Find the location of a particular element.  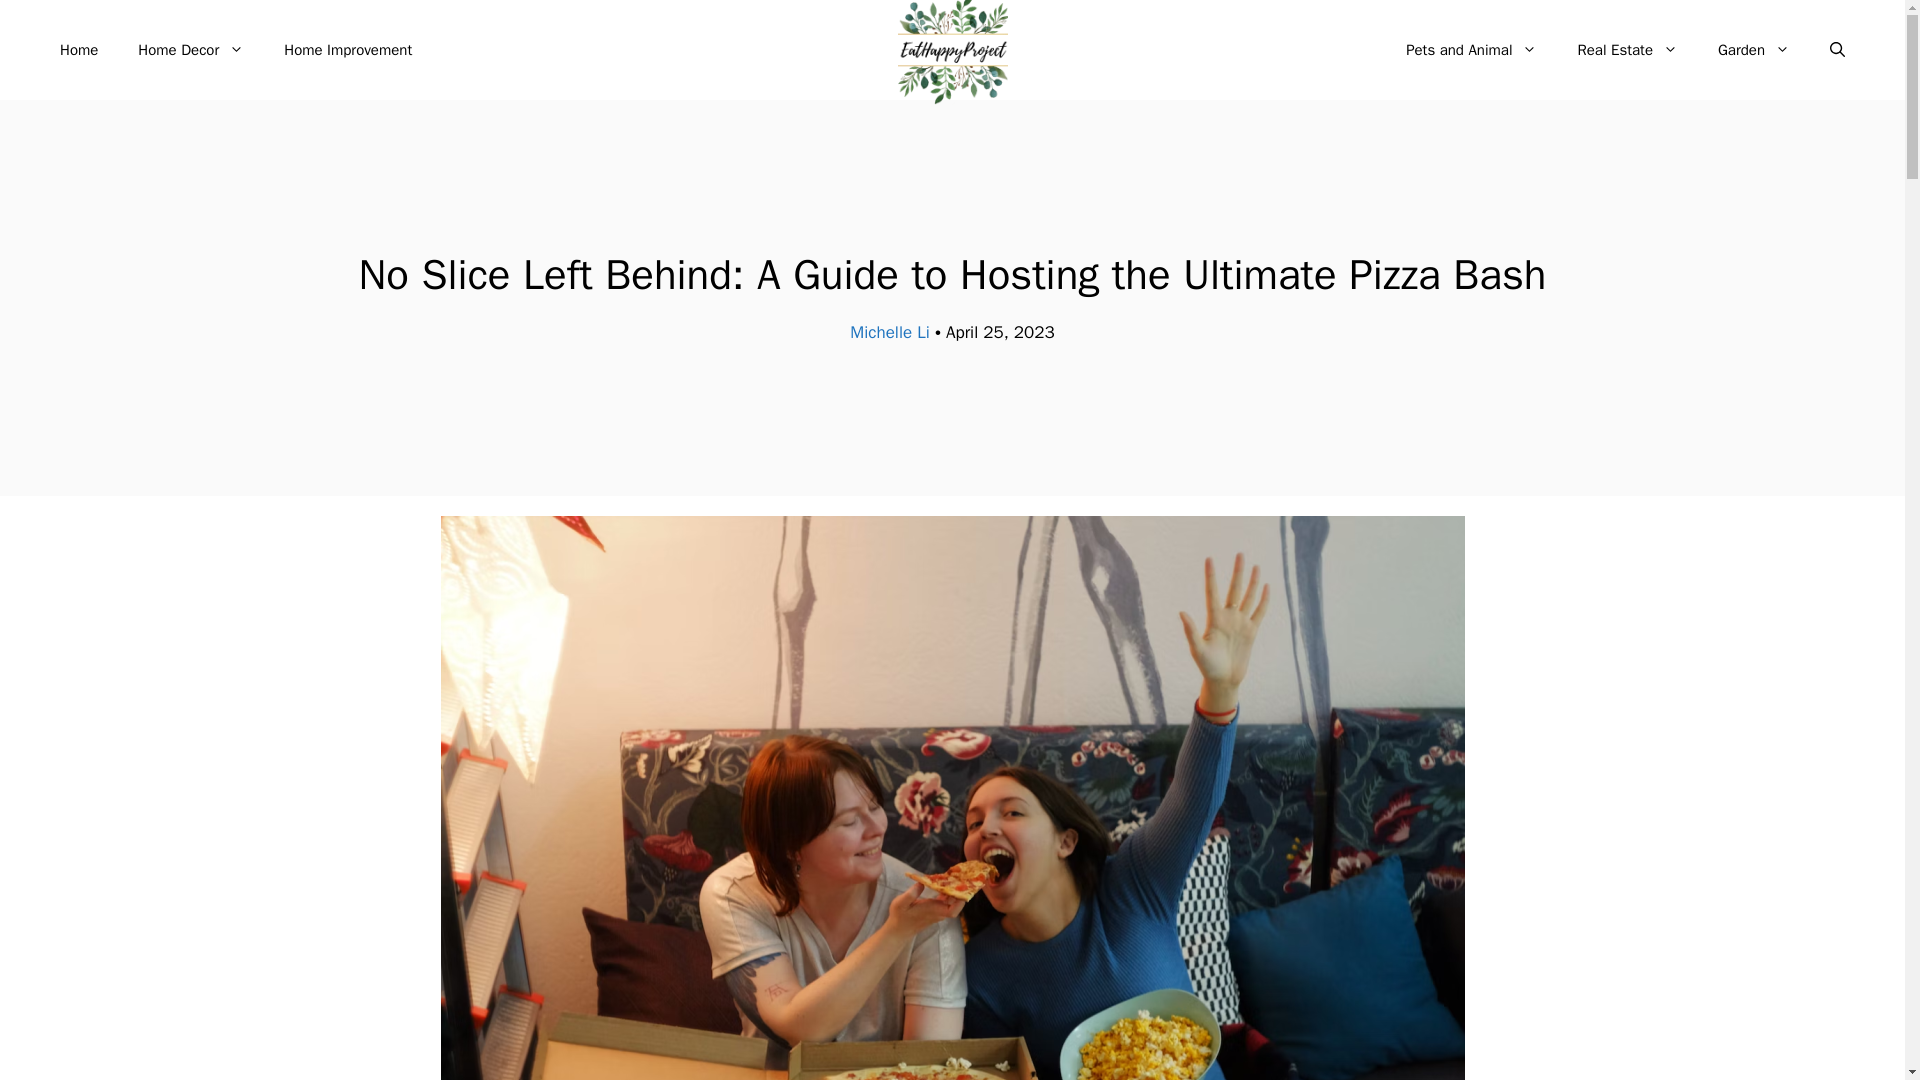

Garden is located at coordinates (1754, 50).